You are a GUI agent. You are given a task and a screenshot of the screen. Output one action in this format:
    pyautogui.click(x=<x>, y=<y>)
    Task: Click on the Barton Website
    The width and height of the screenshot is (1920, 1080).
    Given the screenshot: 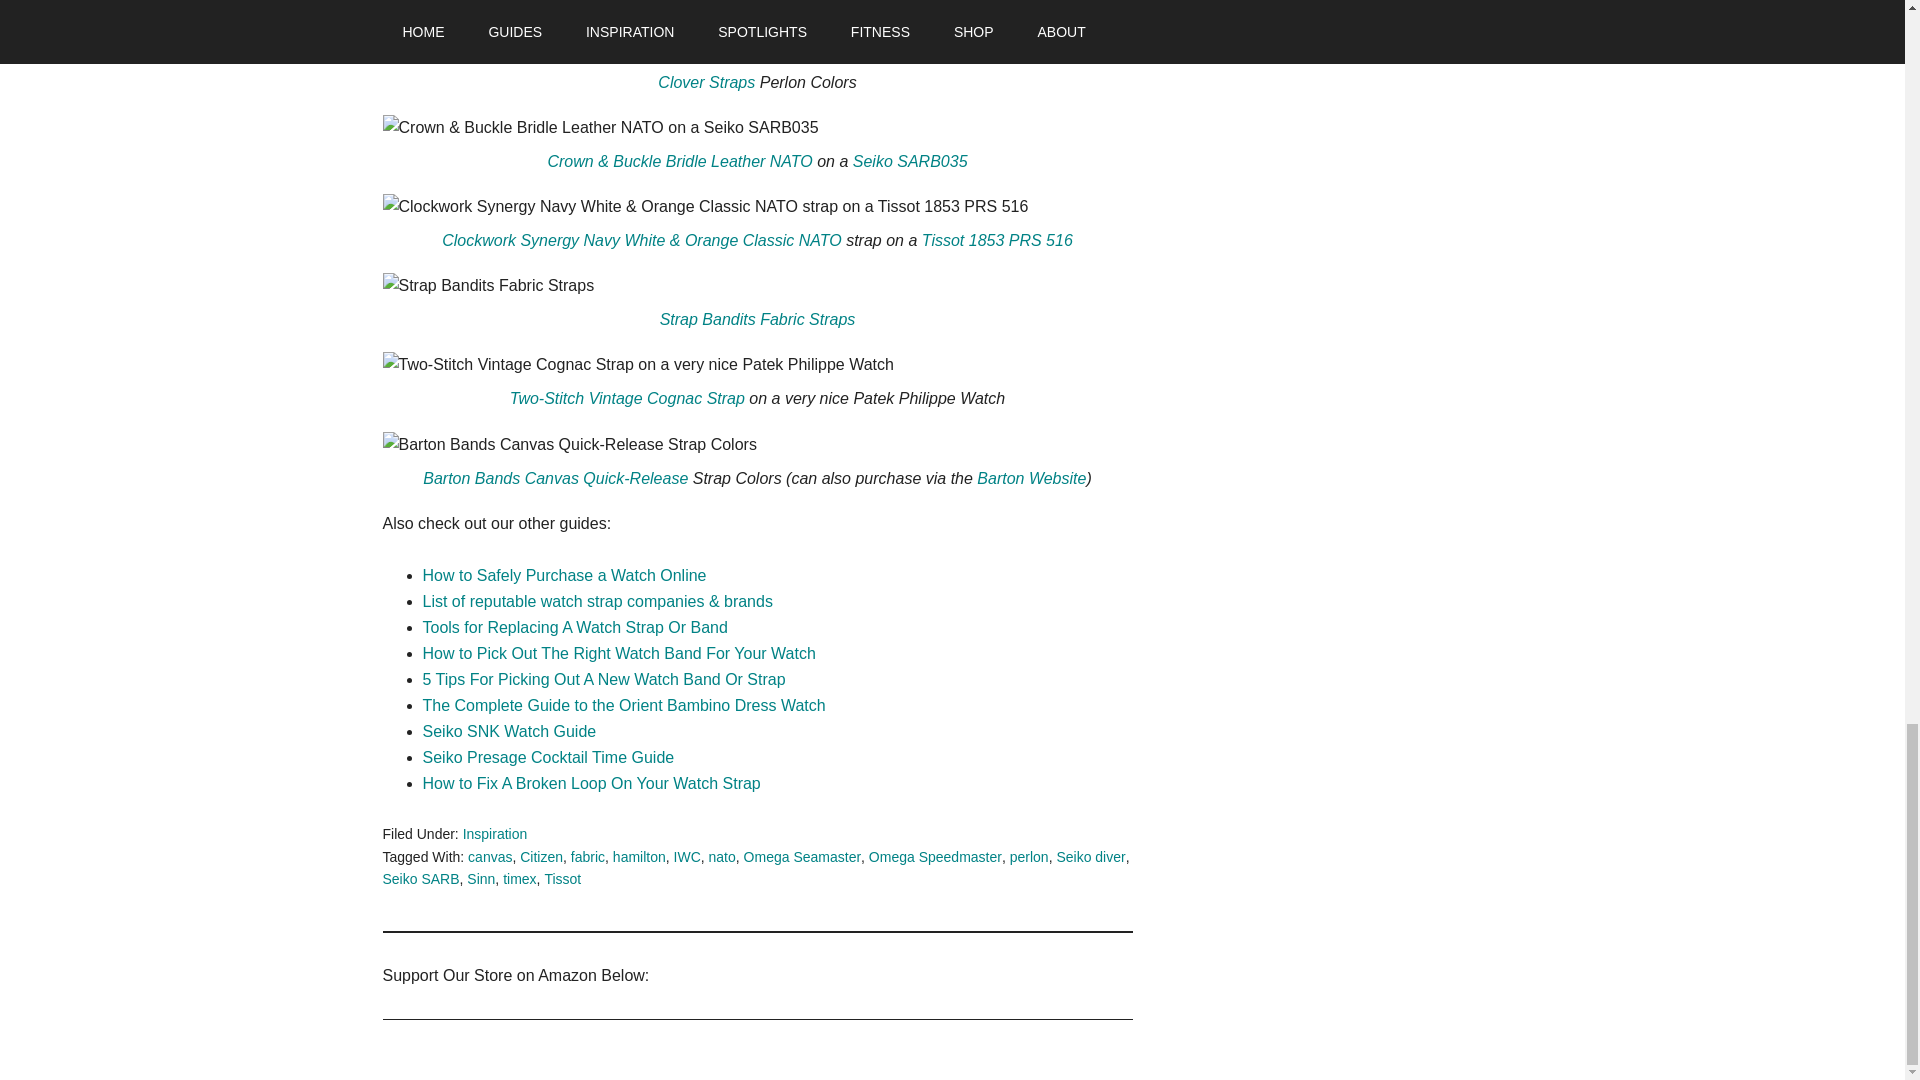 What is the action you would take?
    pyautogui.click(x=1032, y=478)
    